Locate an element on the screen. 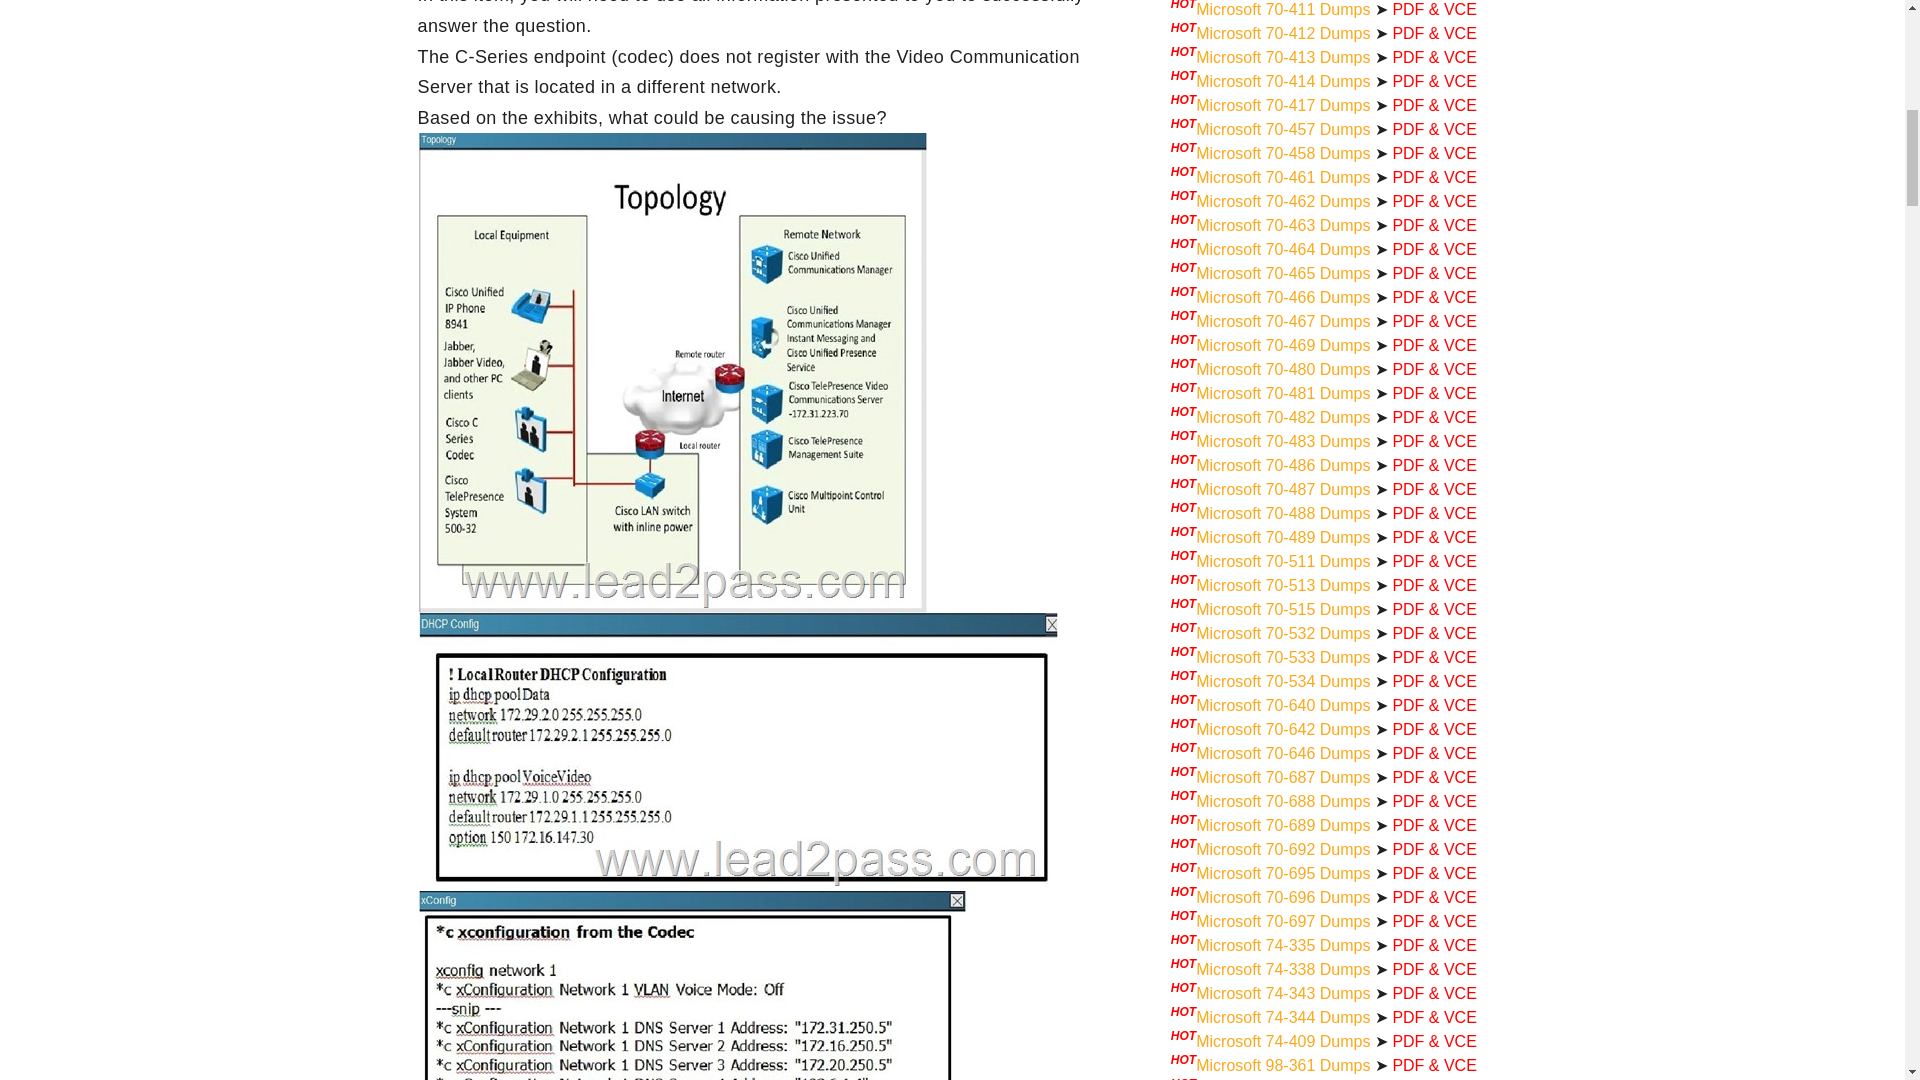 This screenshot has width=1920, height=1080. 222 is located at coordinates (738, 752).